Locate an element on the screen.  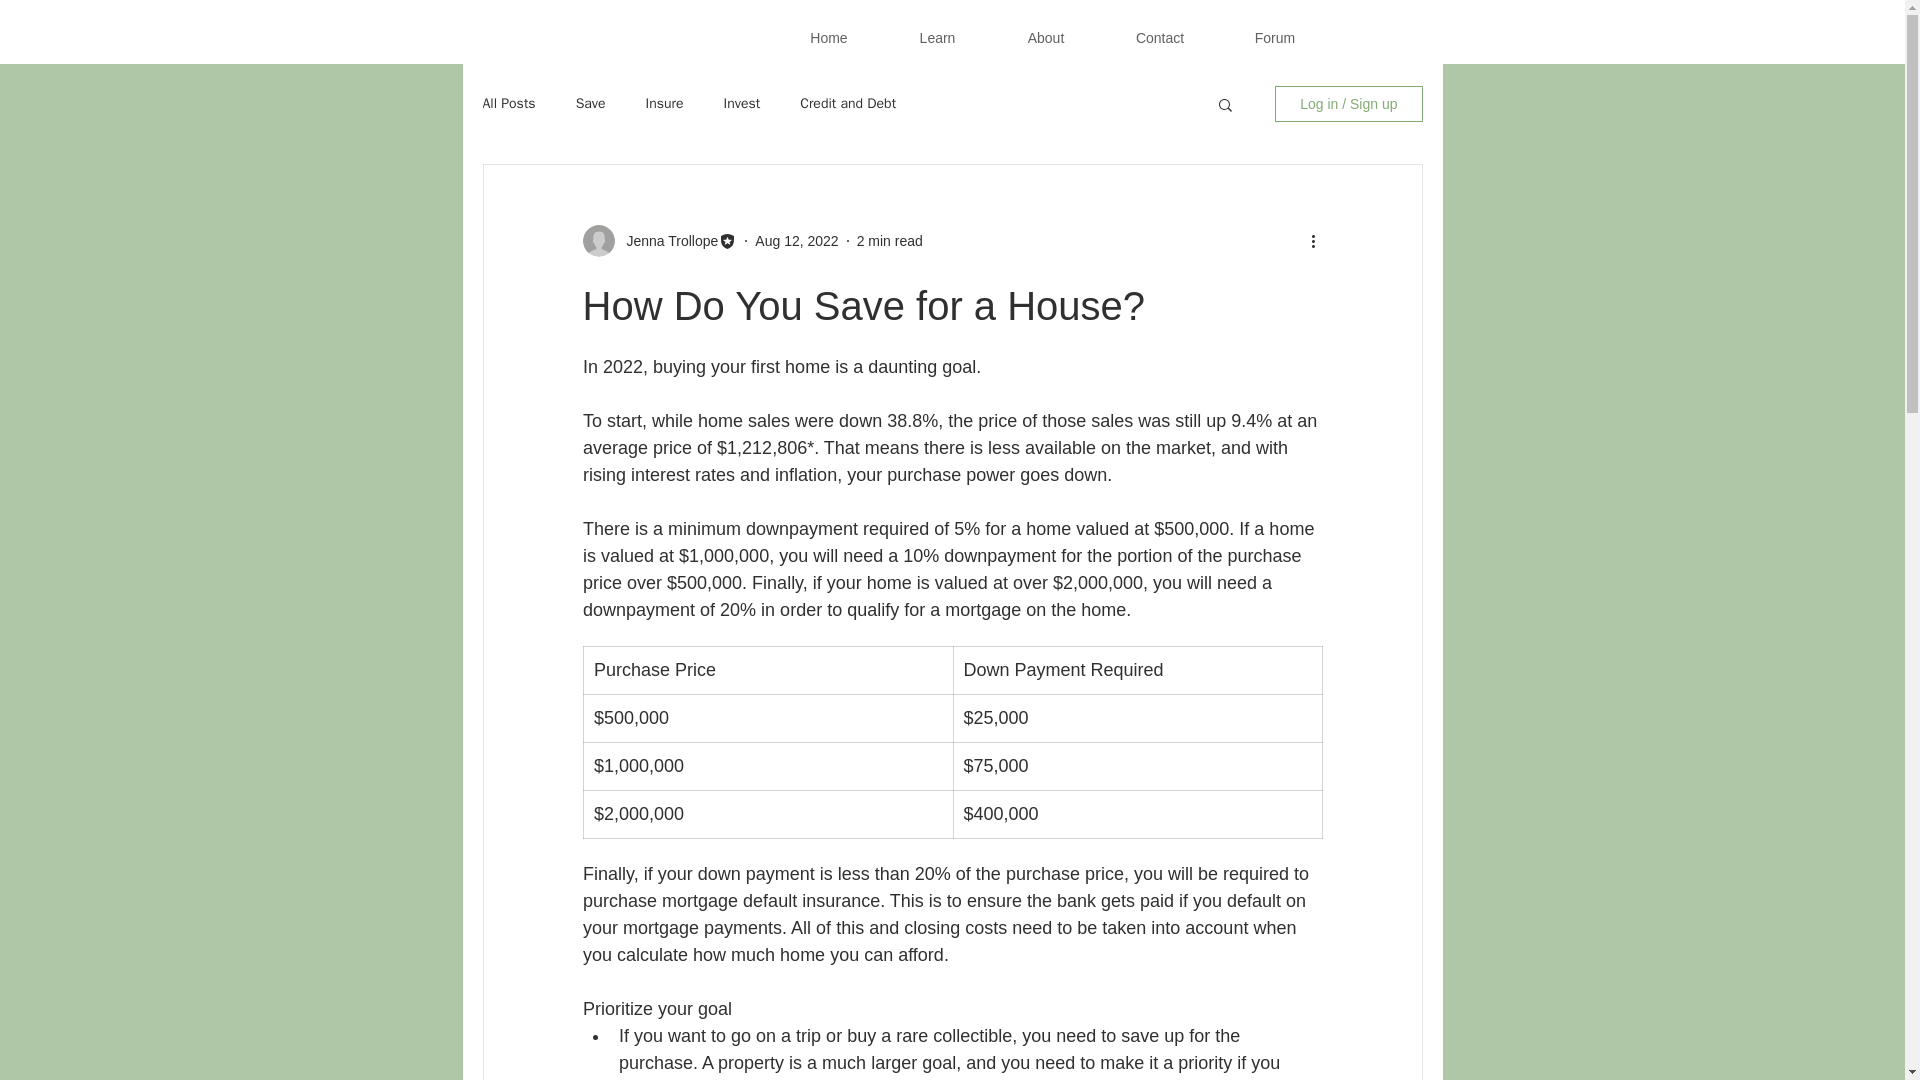
Contact is located at coordinates (1160, 38).